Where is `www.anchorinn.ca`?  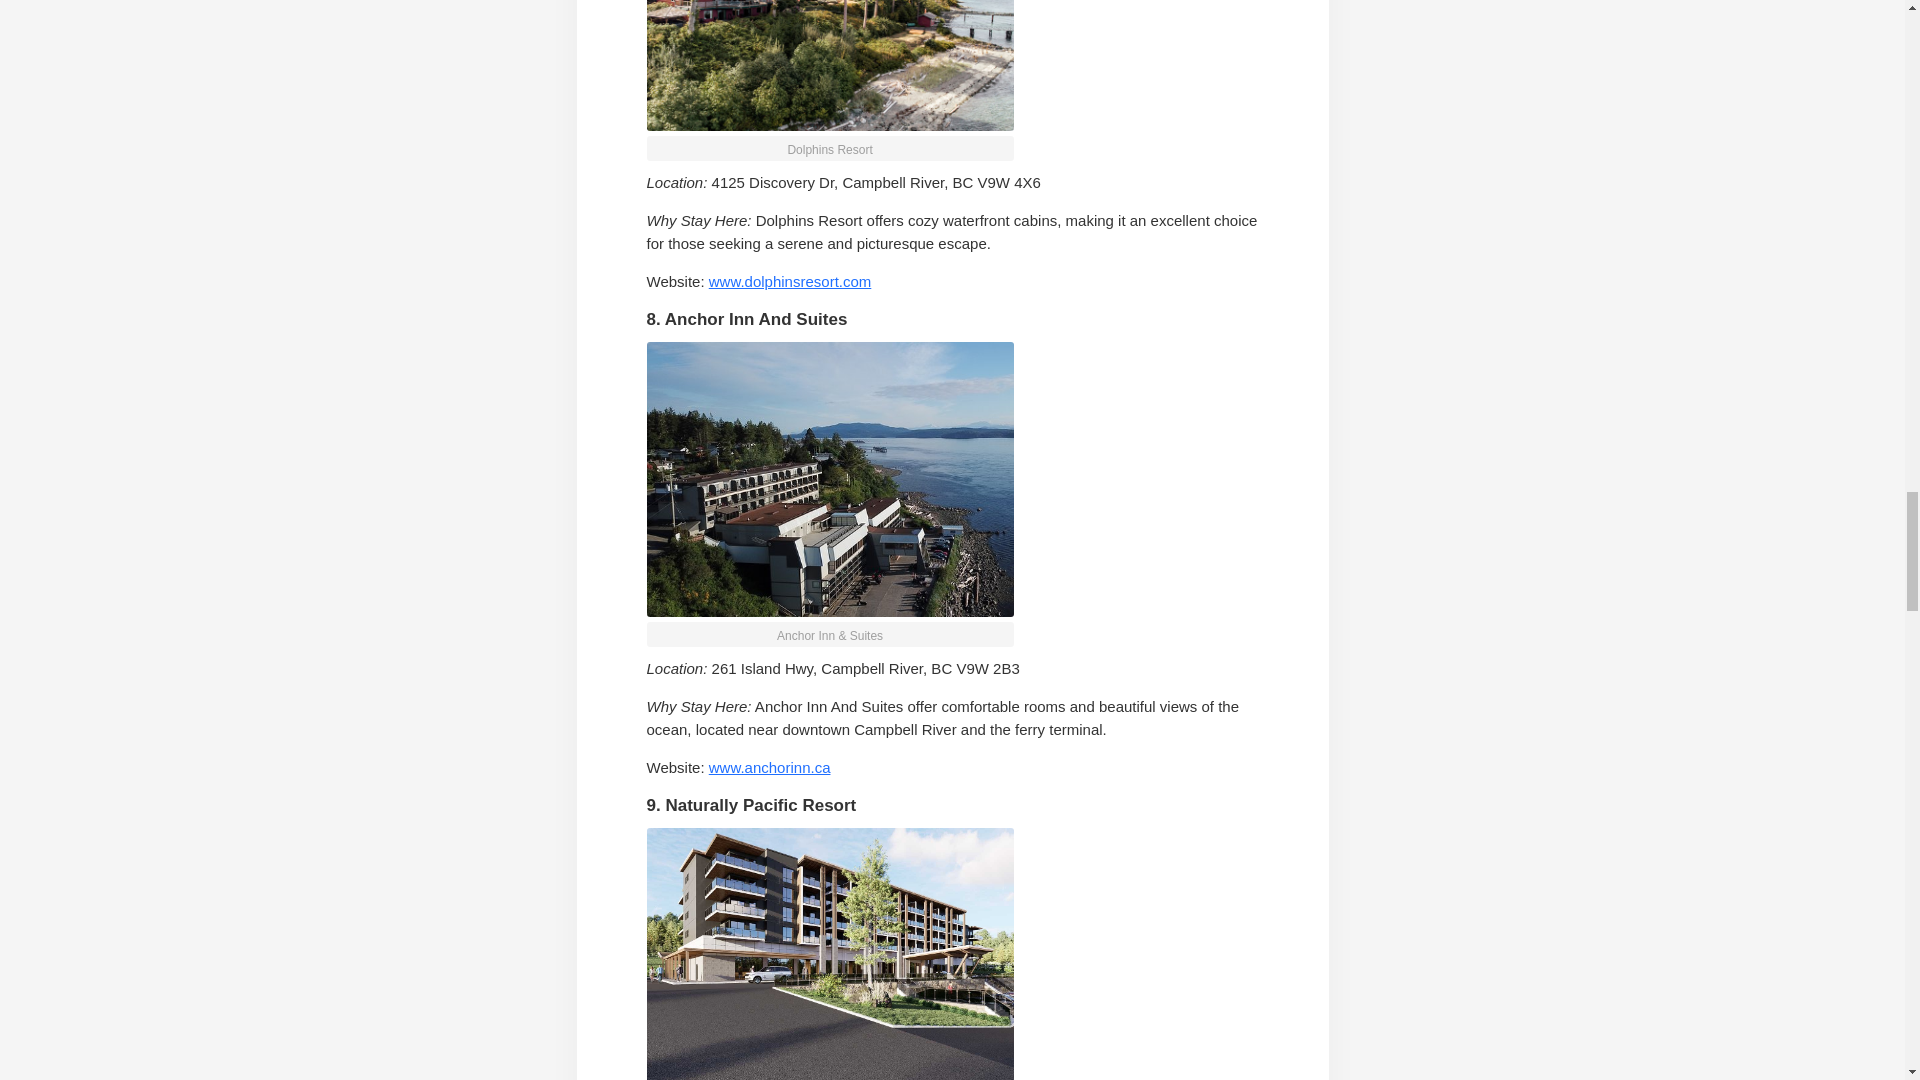 www.anchorinn.ca is located at coordinates (770, 768).